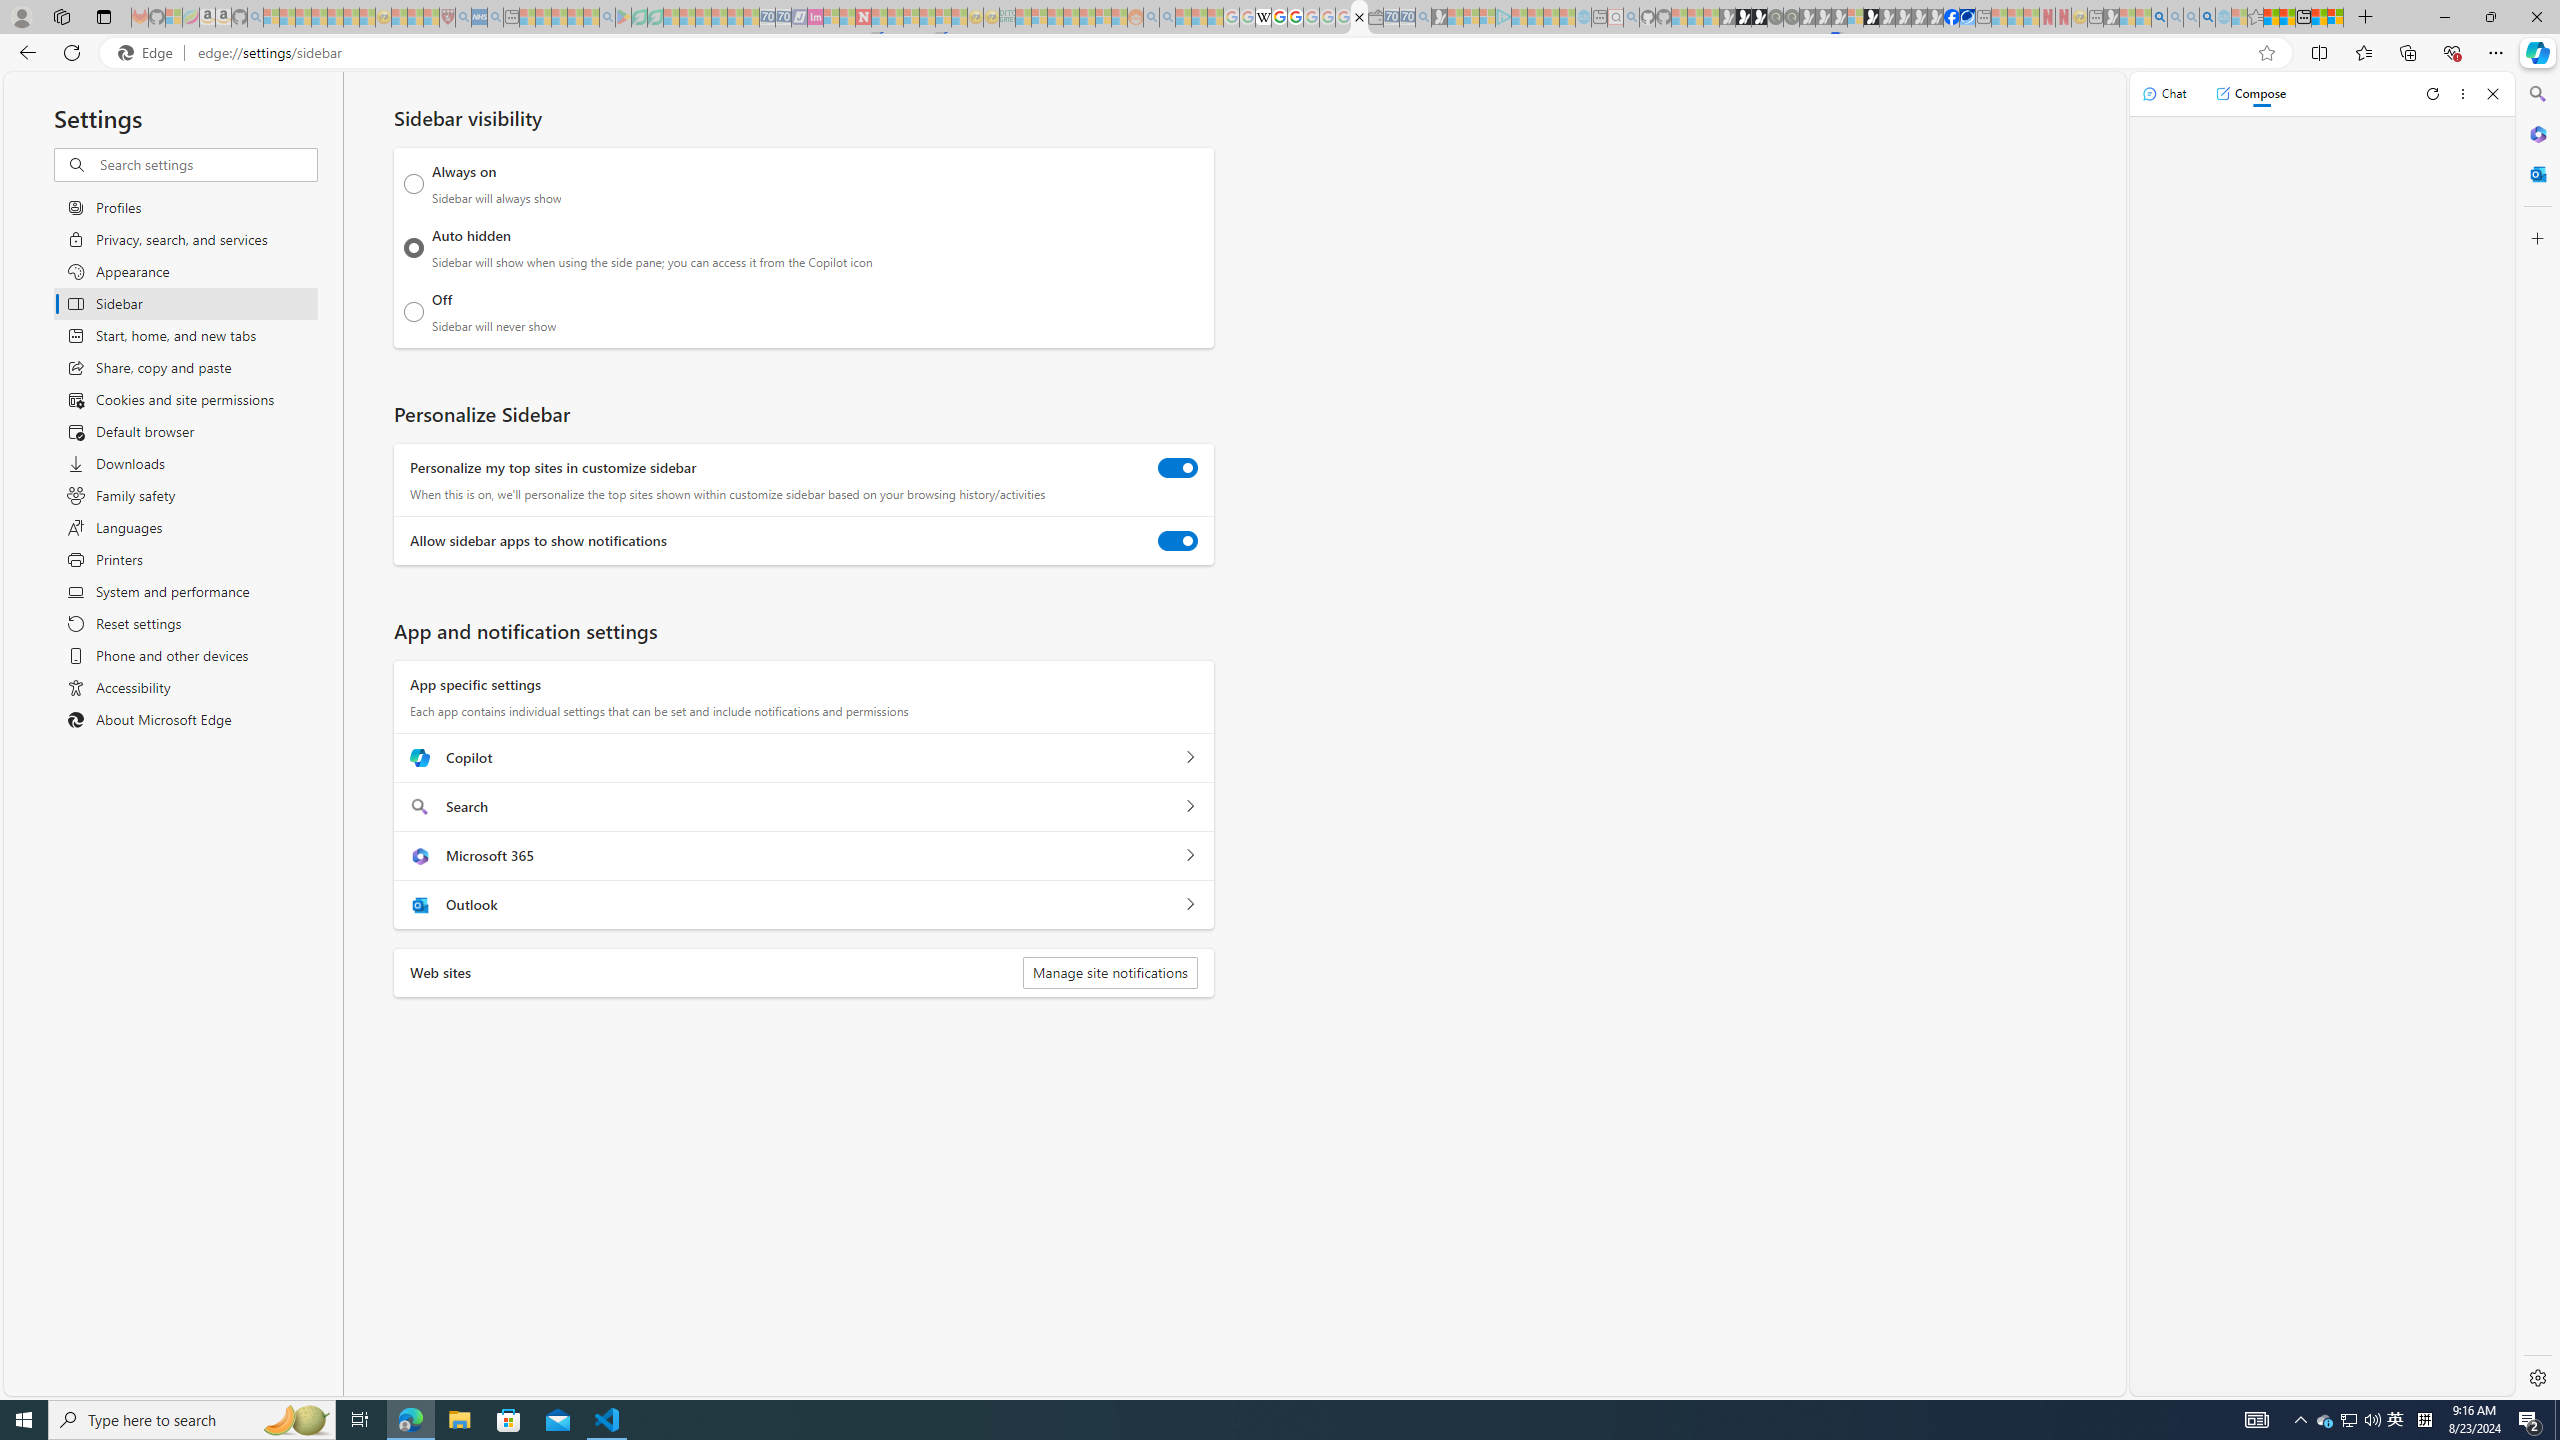  Describe the element at coordinates (495, 17) in the screenshot. I see `utah sues federal government - Search - Sleeping` at that location.